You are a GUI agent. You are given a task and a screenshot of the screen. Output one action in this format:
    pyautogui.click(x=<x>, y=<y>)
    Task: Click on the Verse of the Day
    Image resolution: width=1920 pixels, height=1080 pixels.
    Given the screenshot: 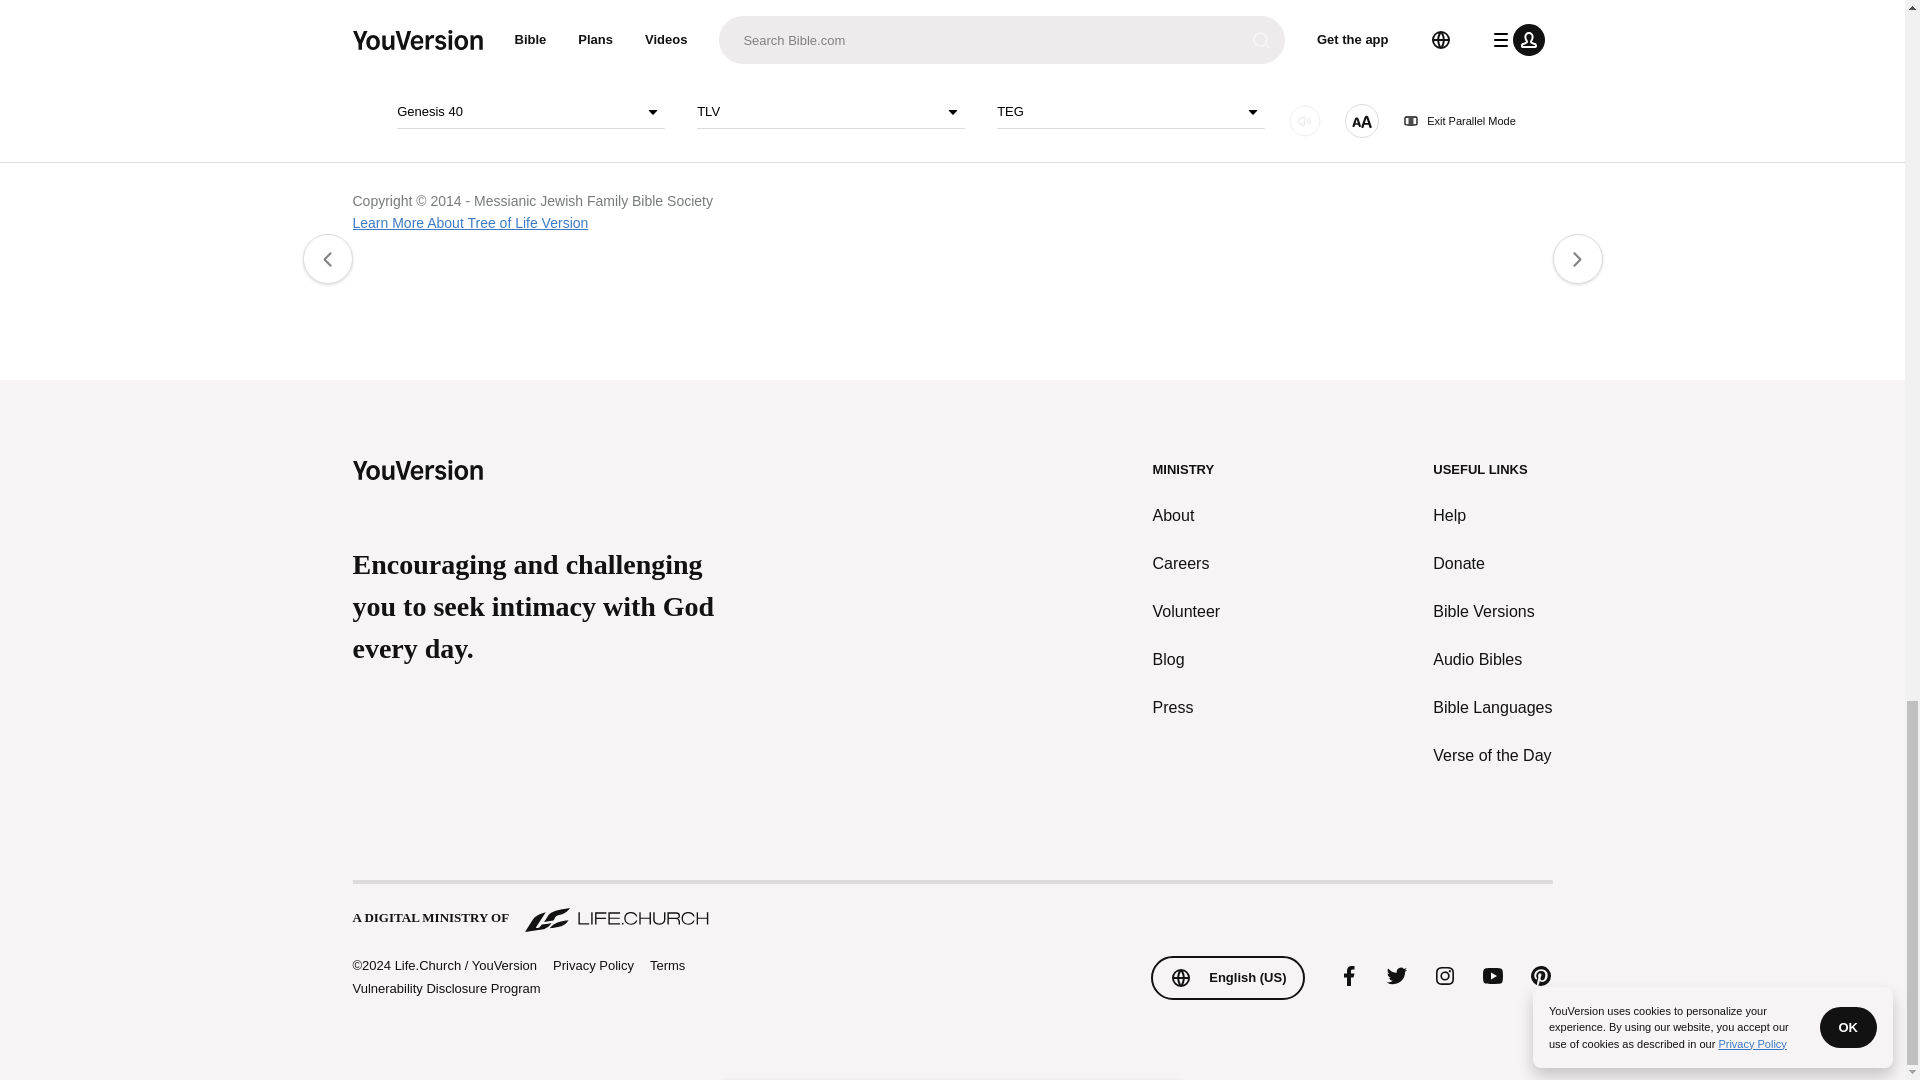 What is the action you would take?
    pyautogui.click(x=1492, y=756)
    